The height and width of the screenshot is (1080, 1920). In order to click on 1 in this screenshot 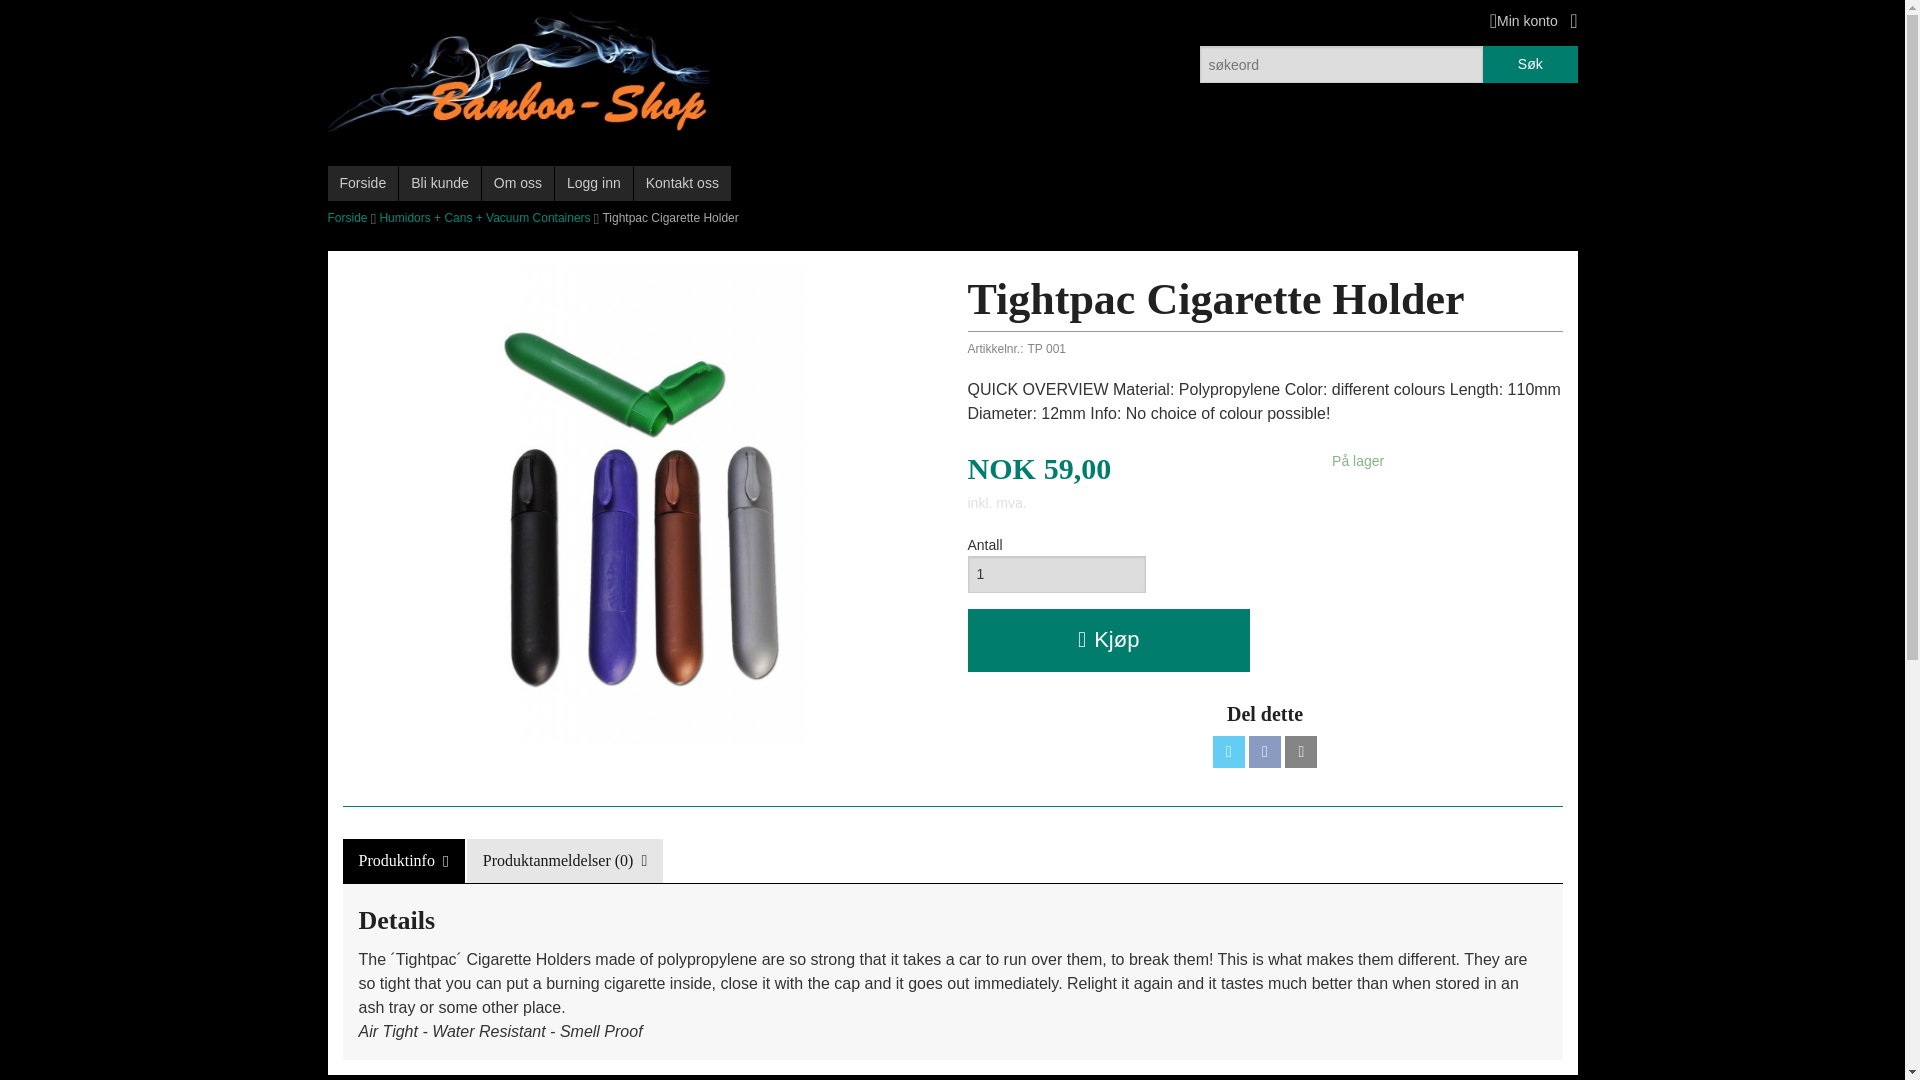, I will do `click(1056, 574)`.